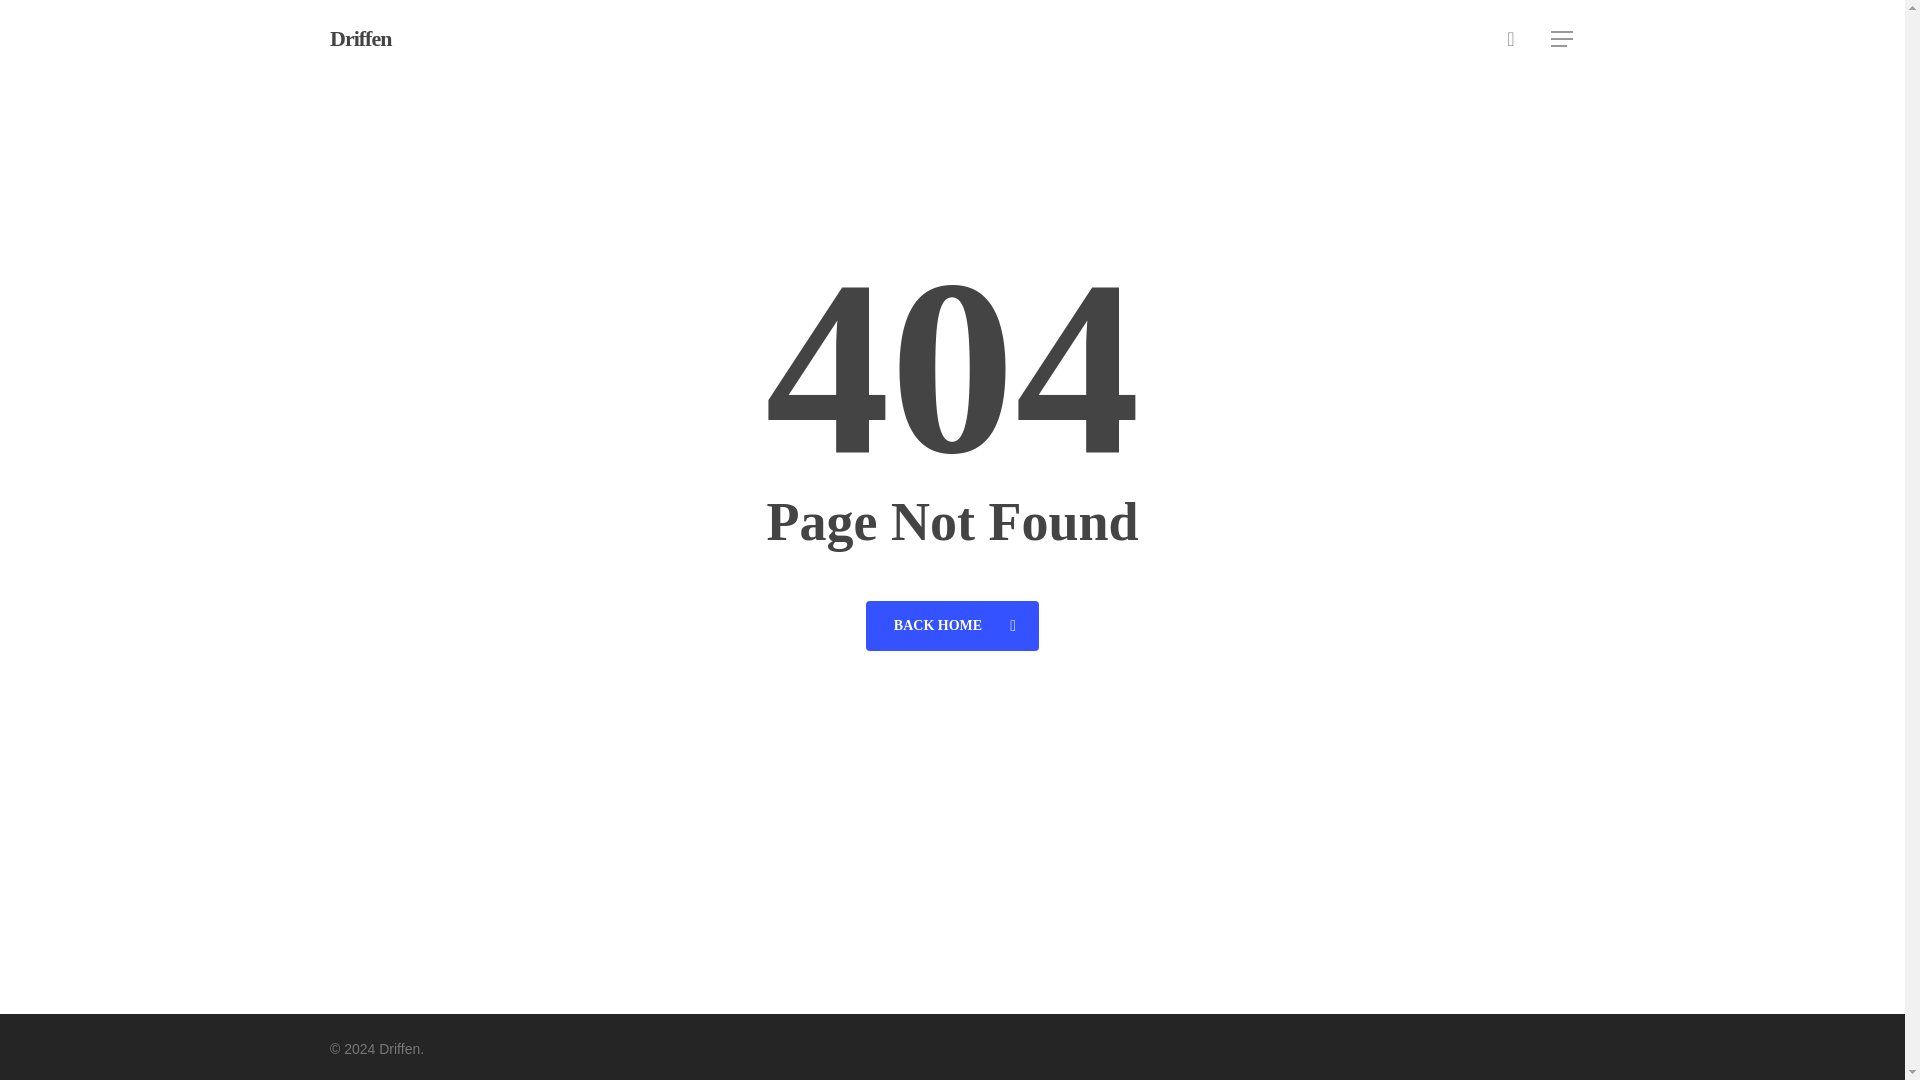  Describe the element at coordinates (1562, 38) in the screenshot. I see `Menu` at that location.